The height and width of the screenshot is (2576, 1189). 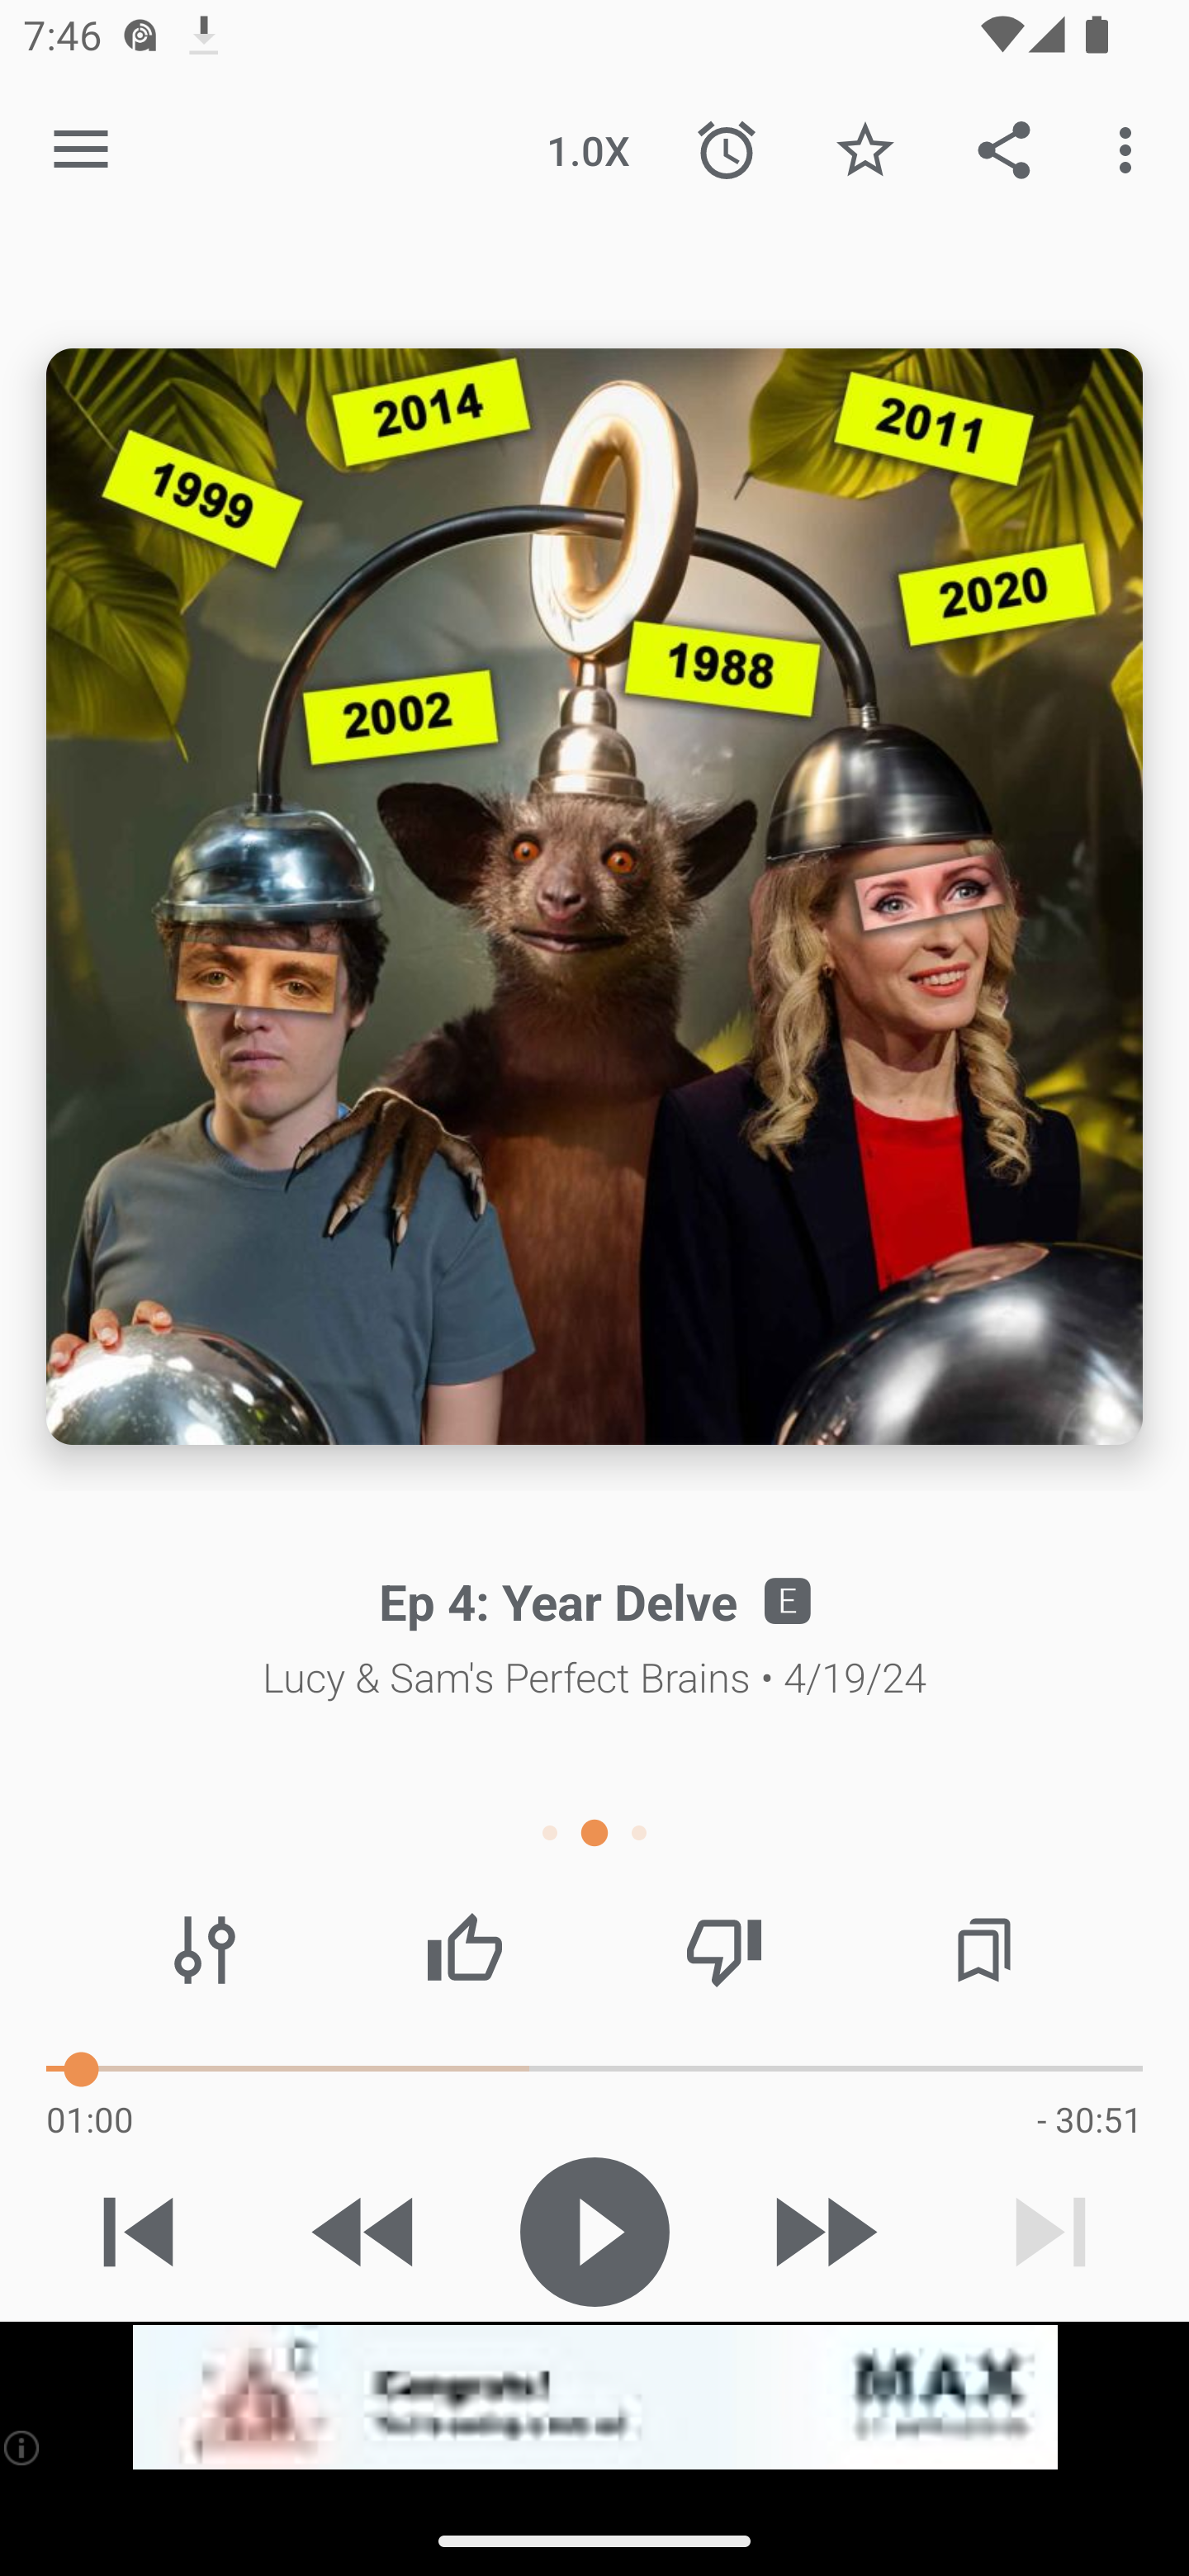 I want to click on Audio effects, so click(x=205, y=1950).